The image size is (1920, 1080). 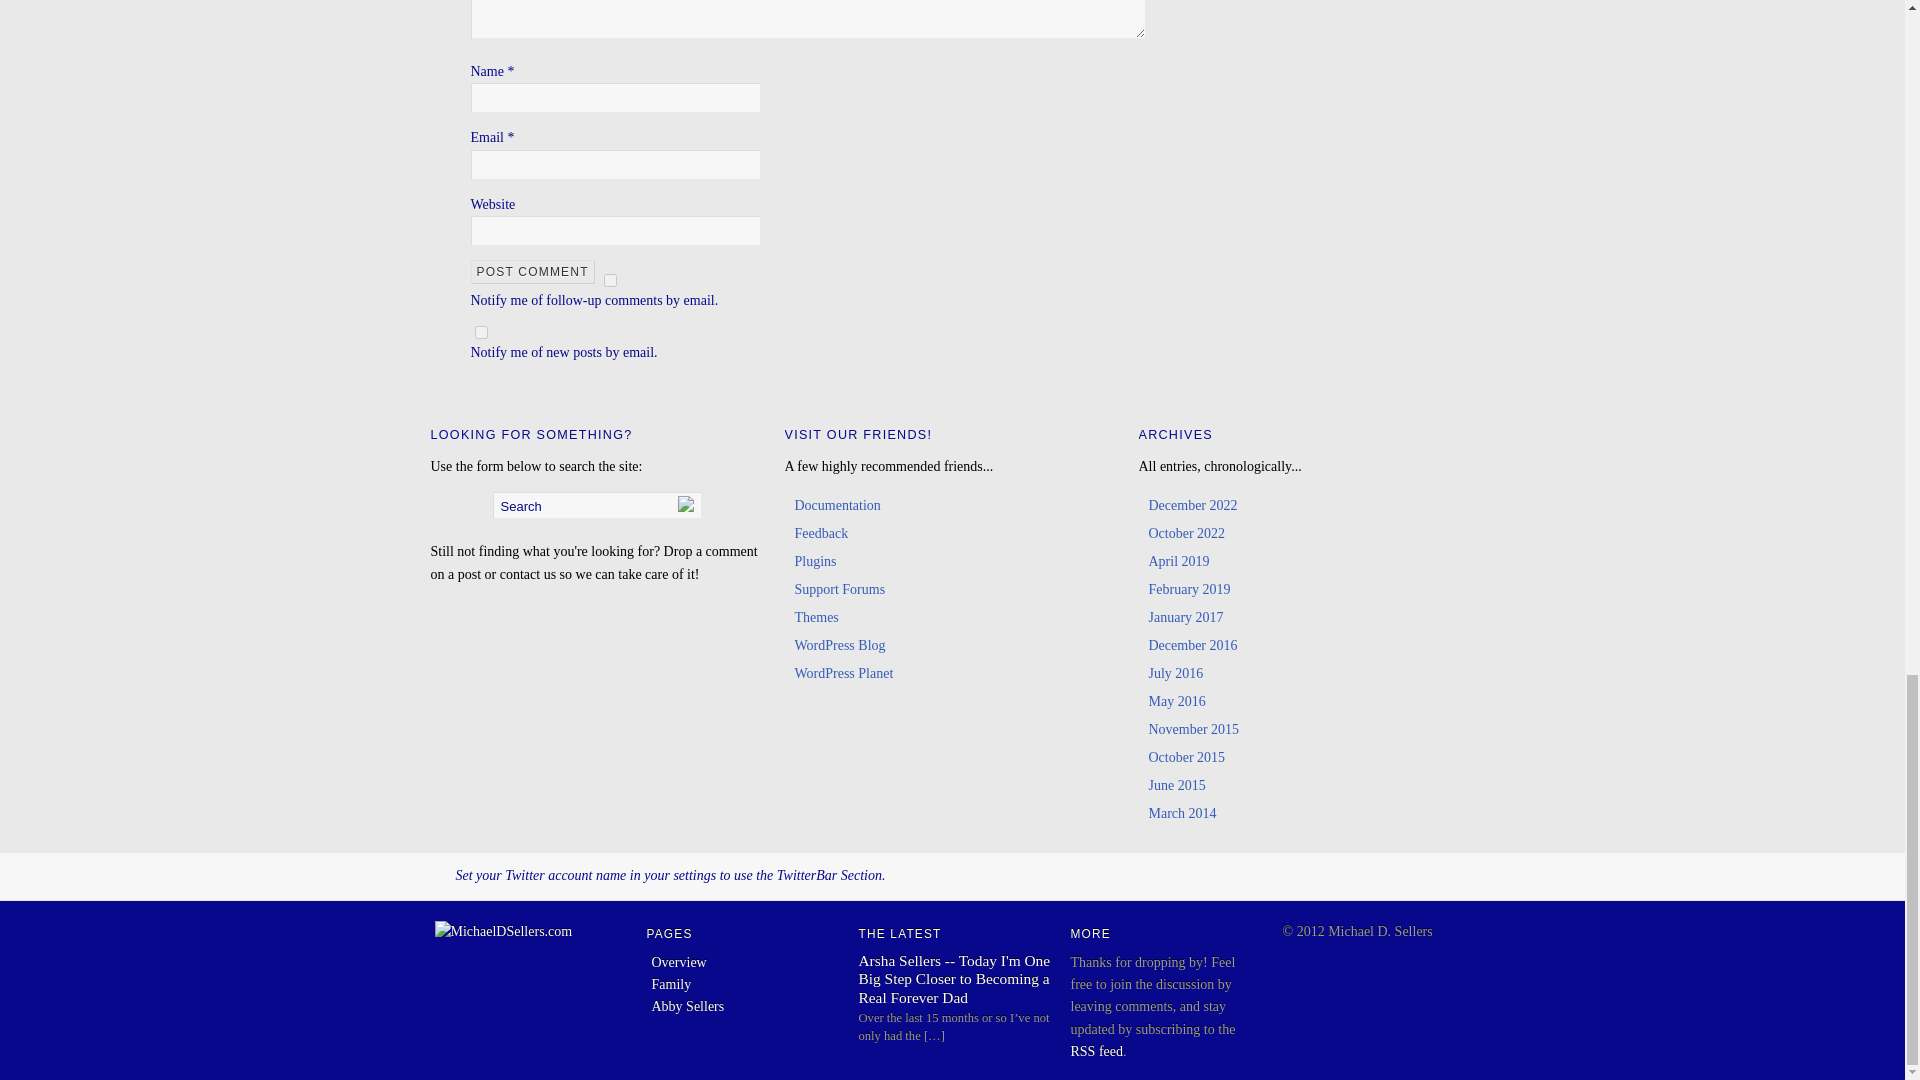 What do you see at coordinates (821, 533) in the screenshot?
I see `Feedback` at bounding box center [821, 533].